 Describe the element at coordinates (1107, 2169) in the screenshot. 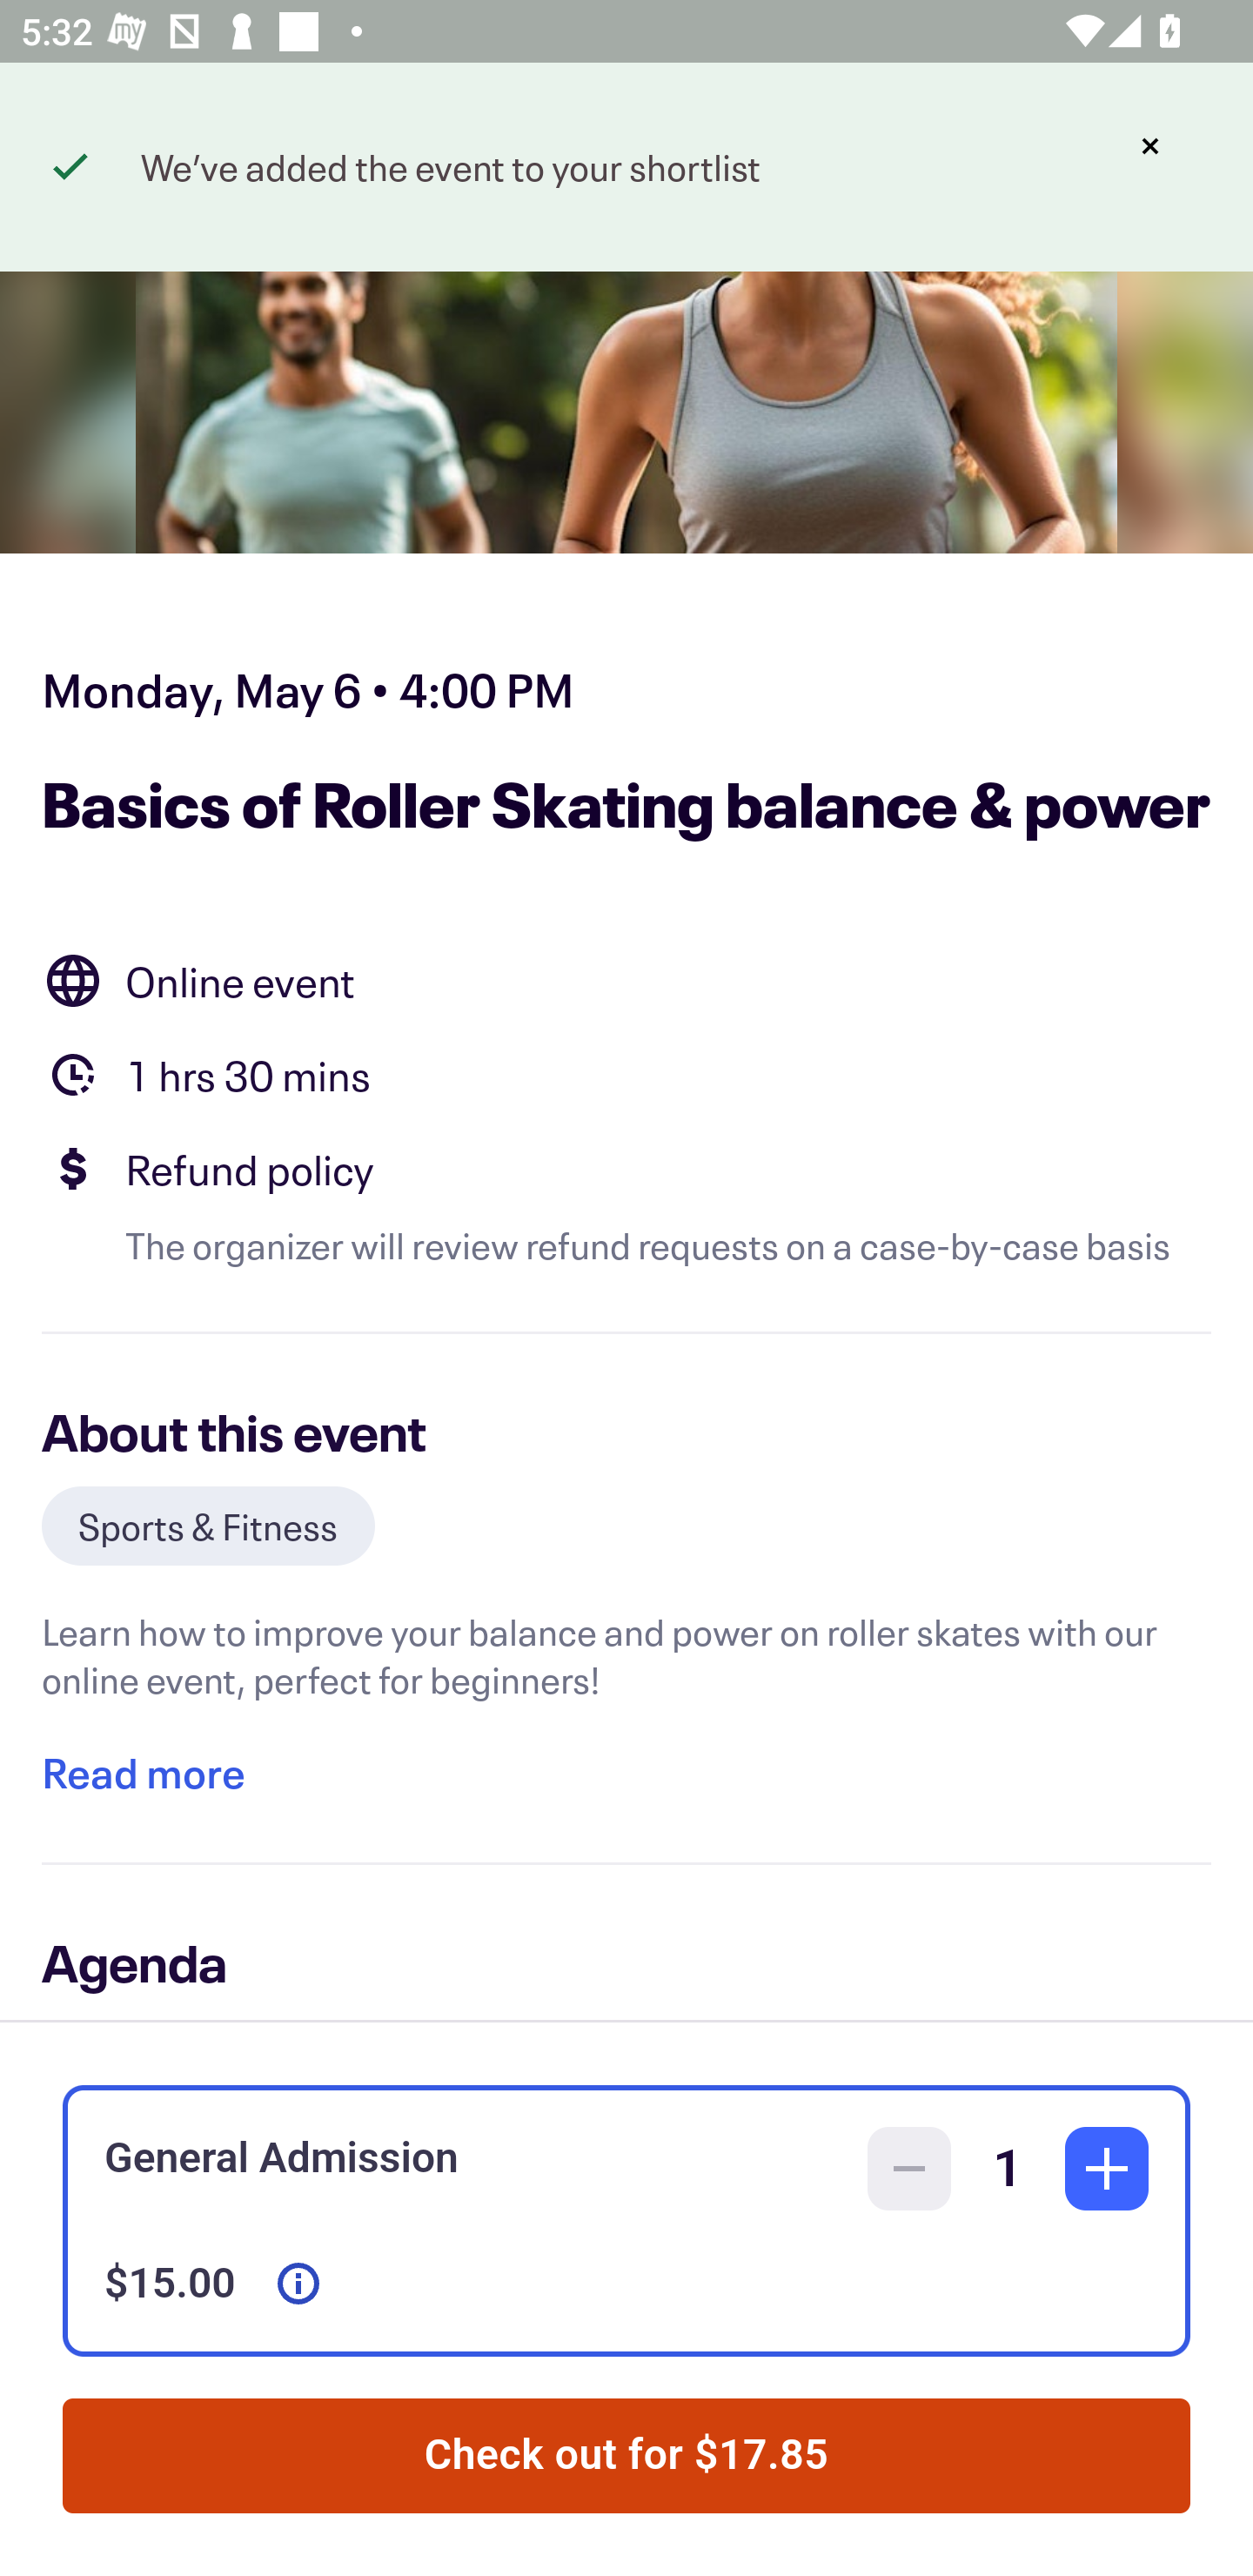

I see `Increase` at that location.